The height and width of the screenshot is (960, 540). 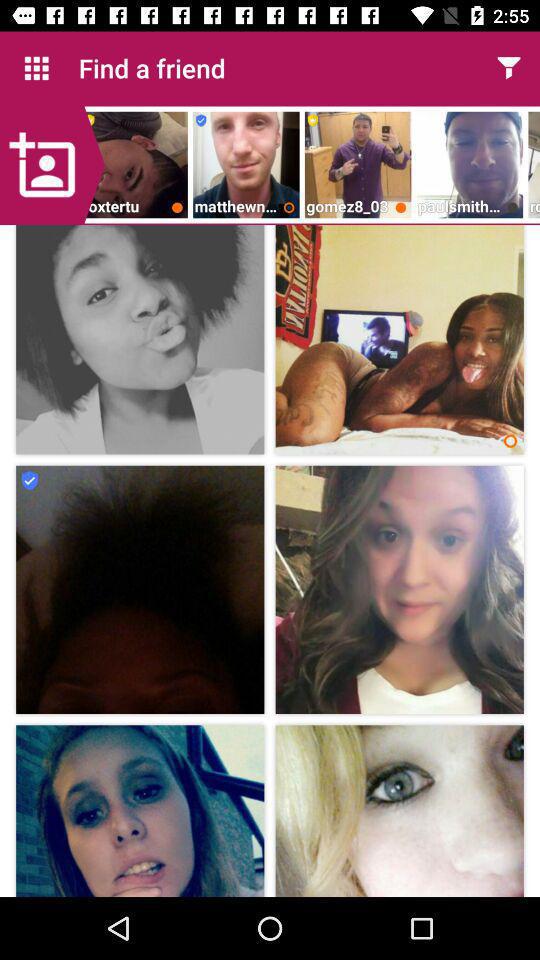 What do you see at coordinates (36, 68) in the screenshot?
I see `turn on the item next to the find a friend icon` at bounding box center [36, 68].